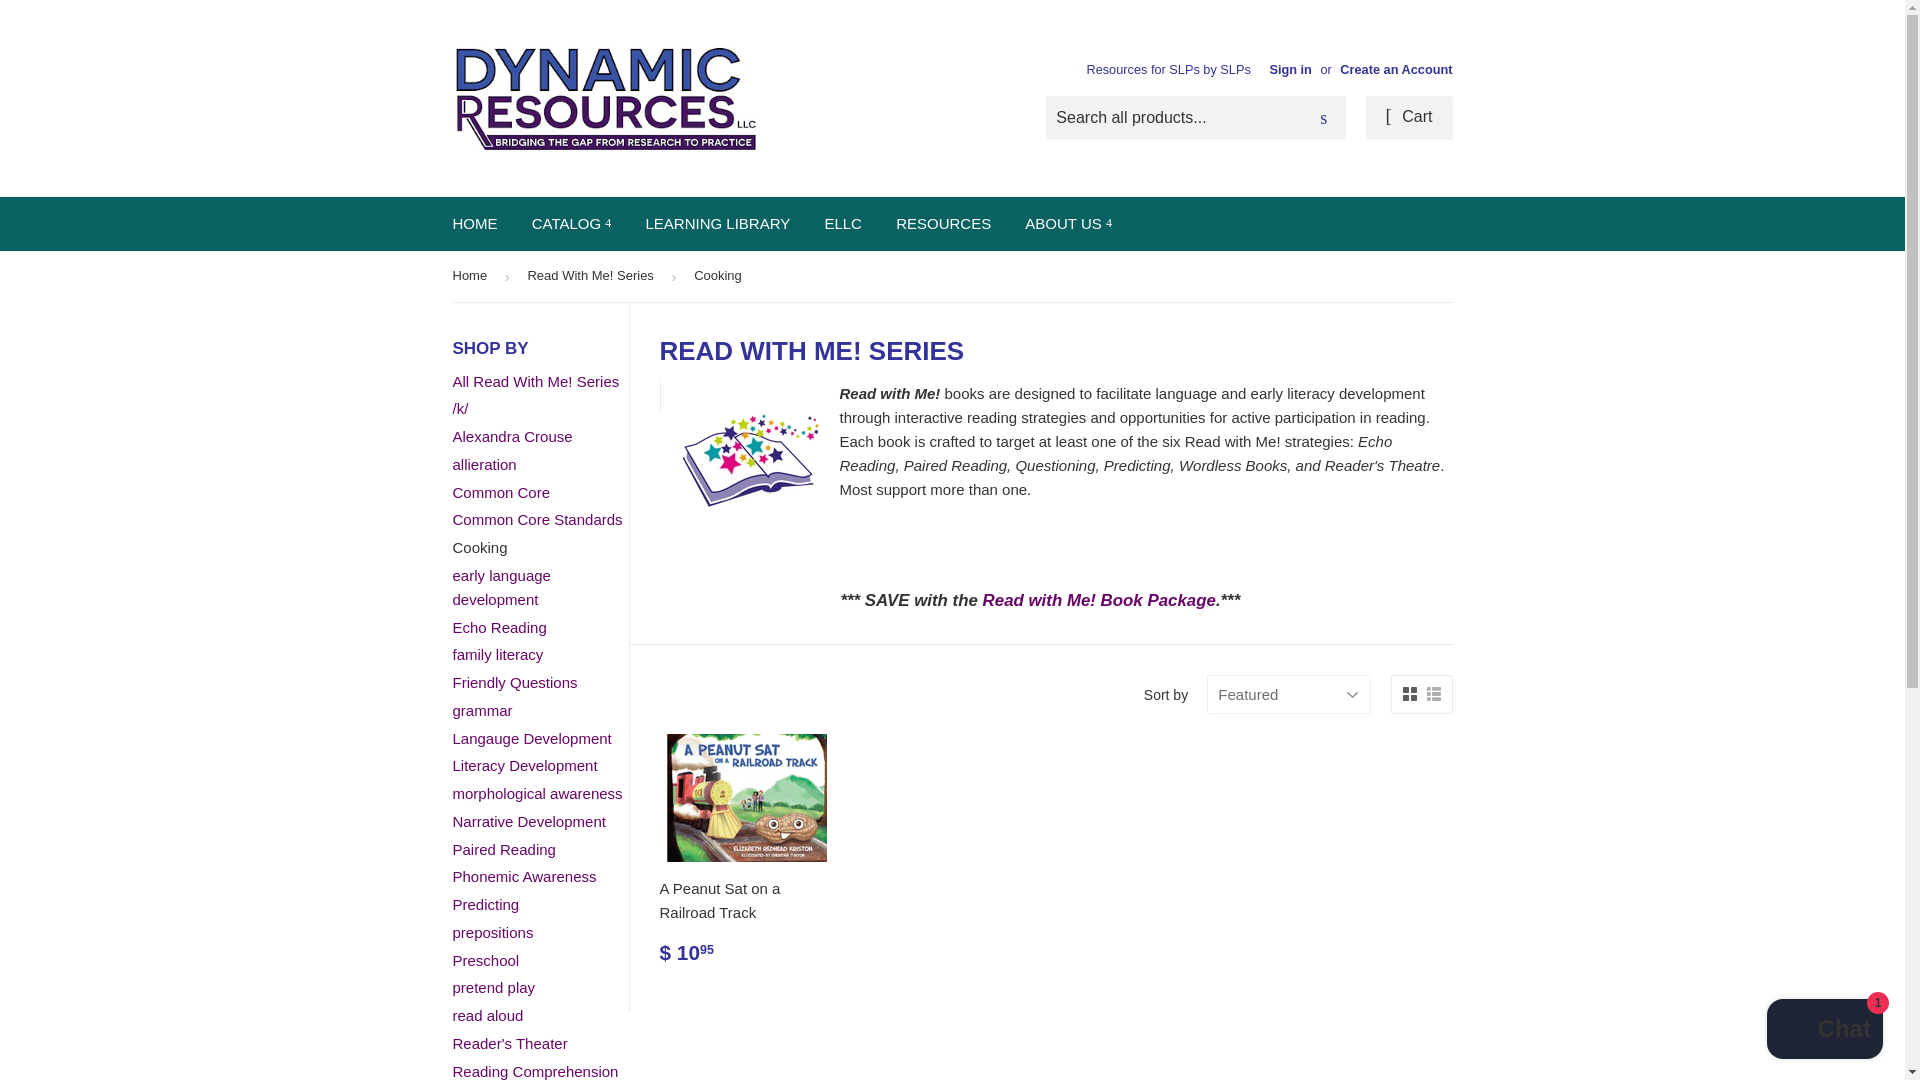 The height and width of the screenshot is (1080, 1920). Describe the element at coordinates (716, 223) in the screenshot. I see `LEARNING LIBRARY` at that location.